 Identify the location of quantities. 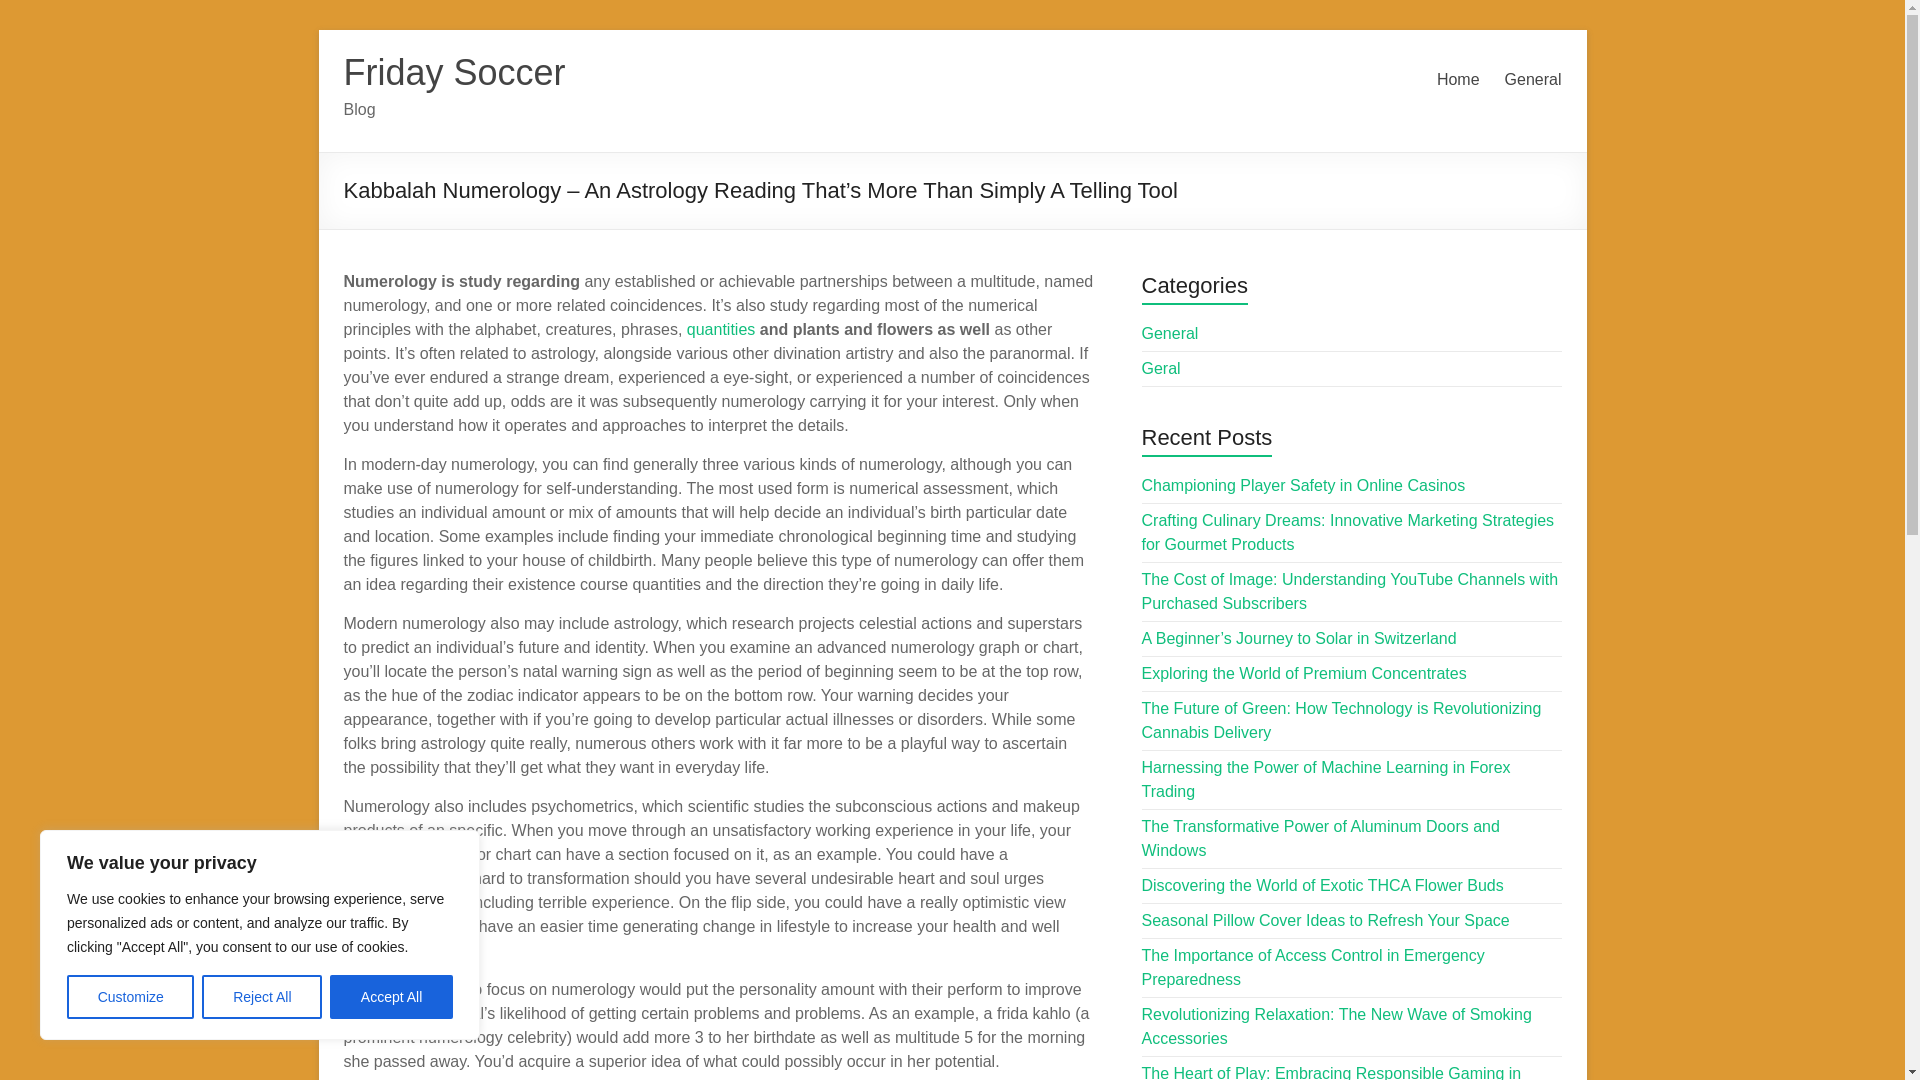
(722, 329).